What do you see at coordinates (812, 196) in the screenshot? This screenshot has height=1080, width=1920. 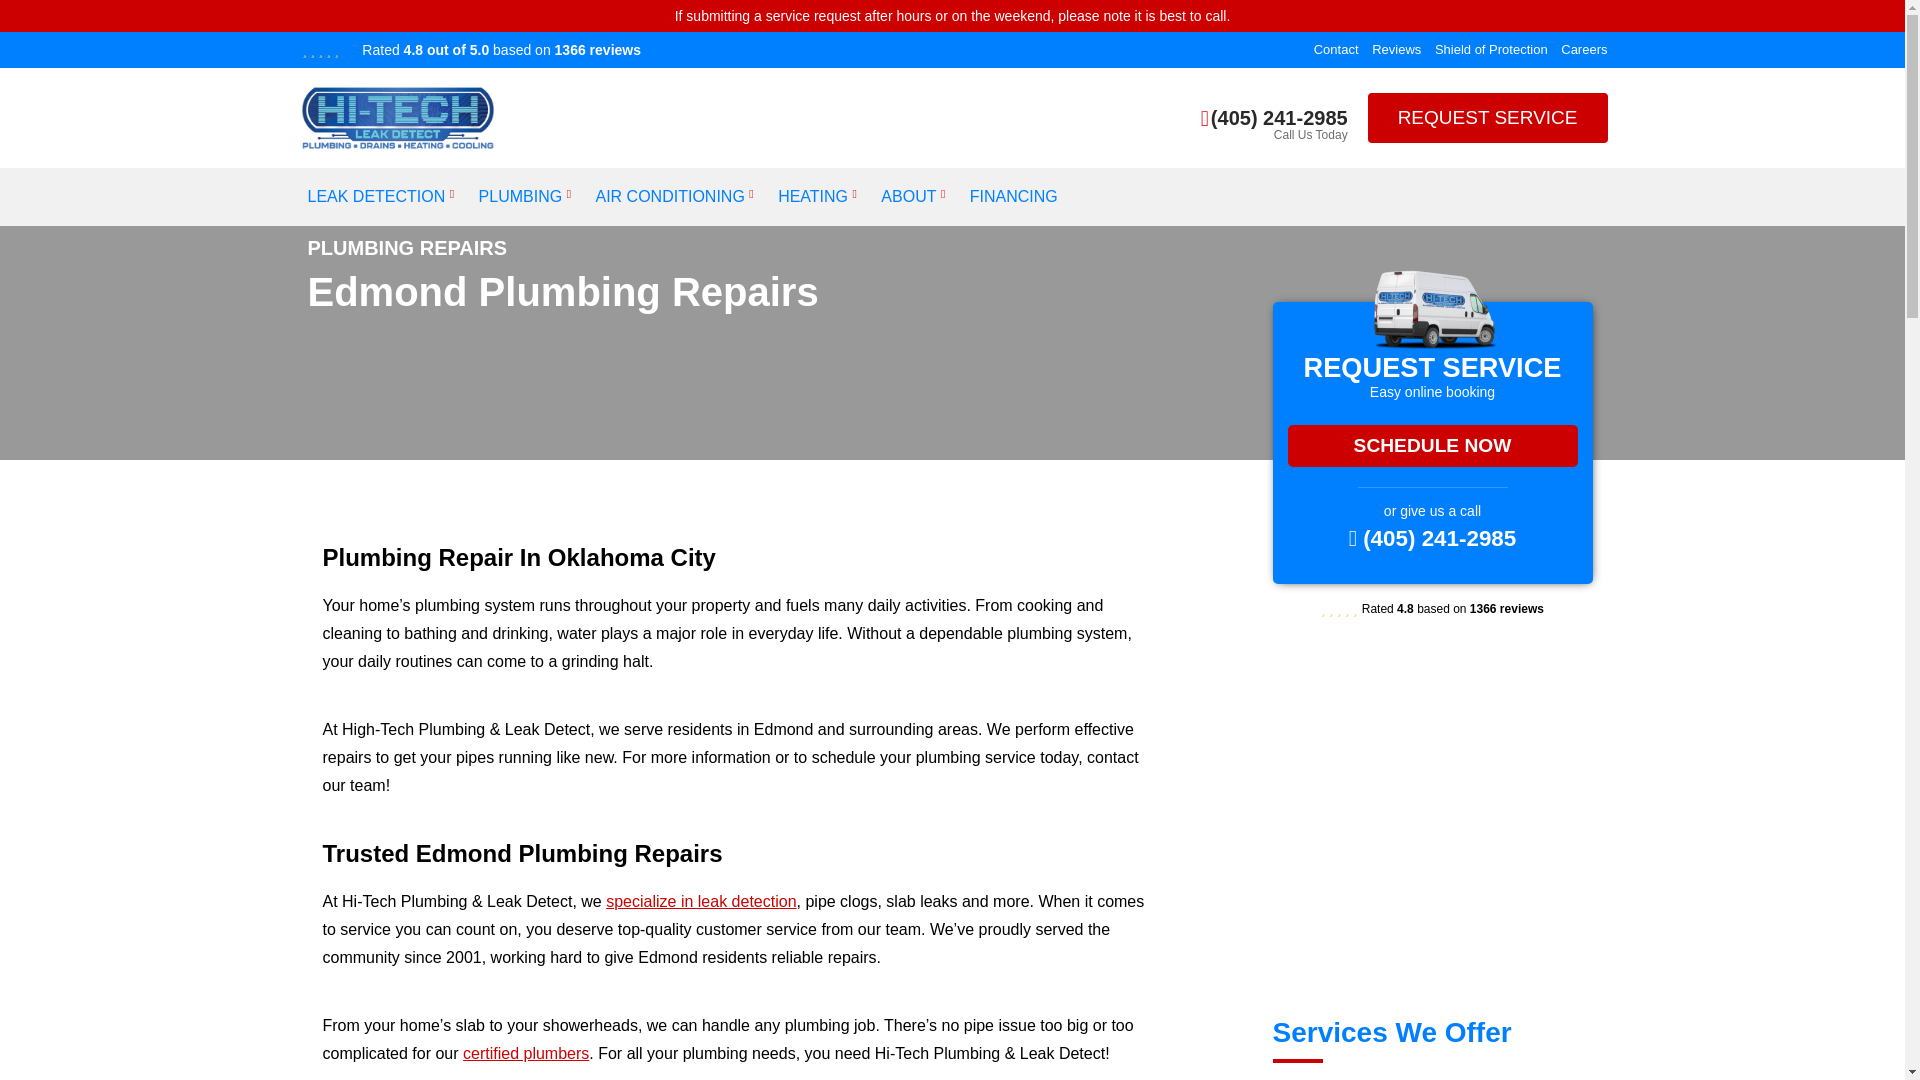 I see `HEATING` at bounding box center [812, 196].